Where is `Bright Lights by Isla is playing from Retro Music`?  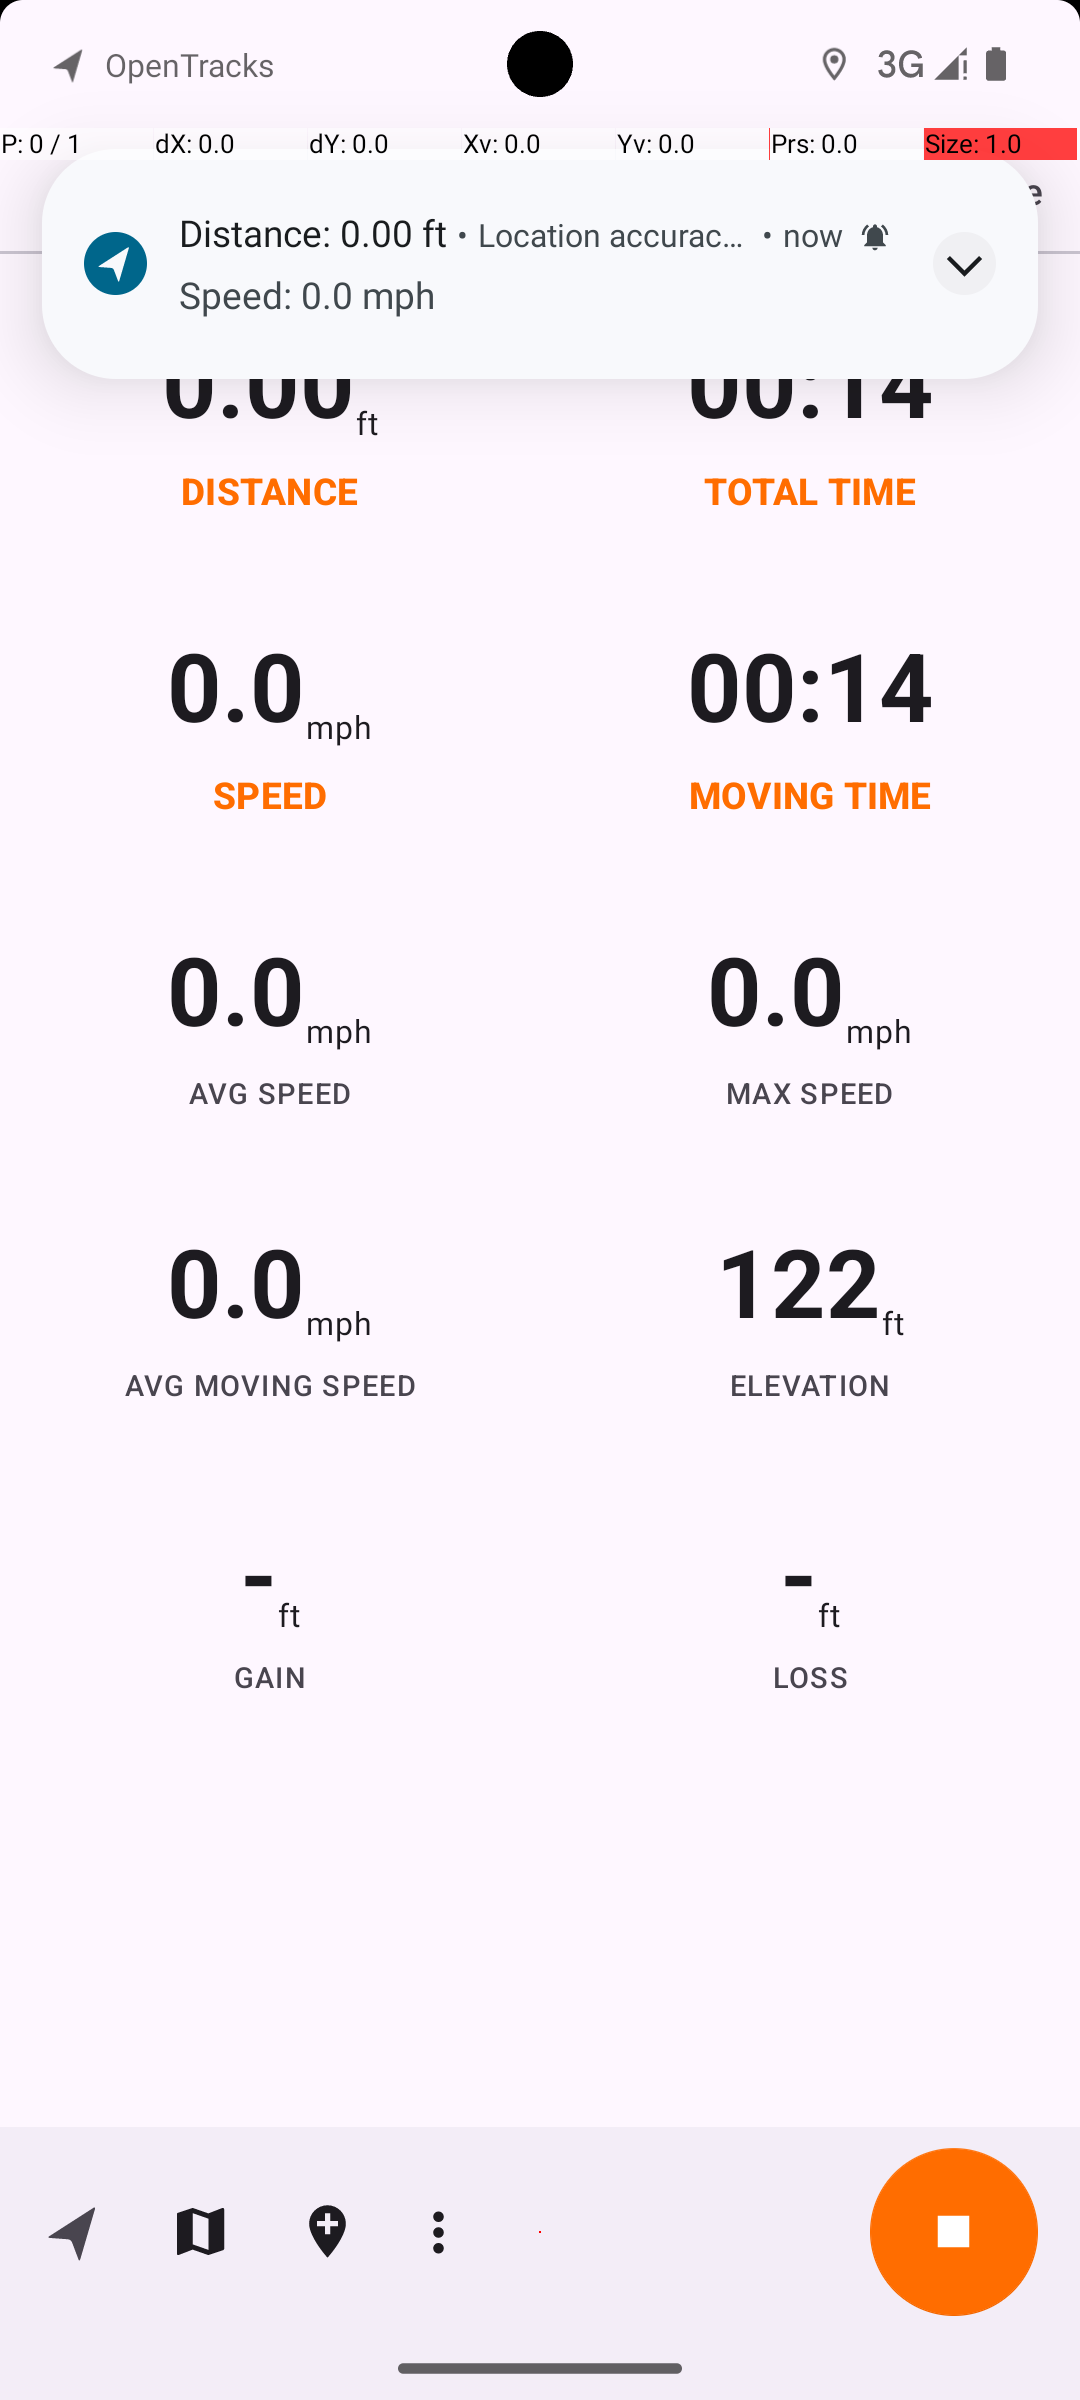 Bright Lights by Isla is playing from Retro Music is located at coordinates (540, 376).